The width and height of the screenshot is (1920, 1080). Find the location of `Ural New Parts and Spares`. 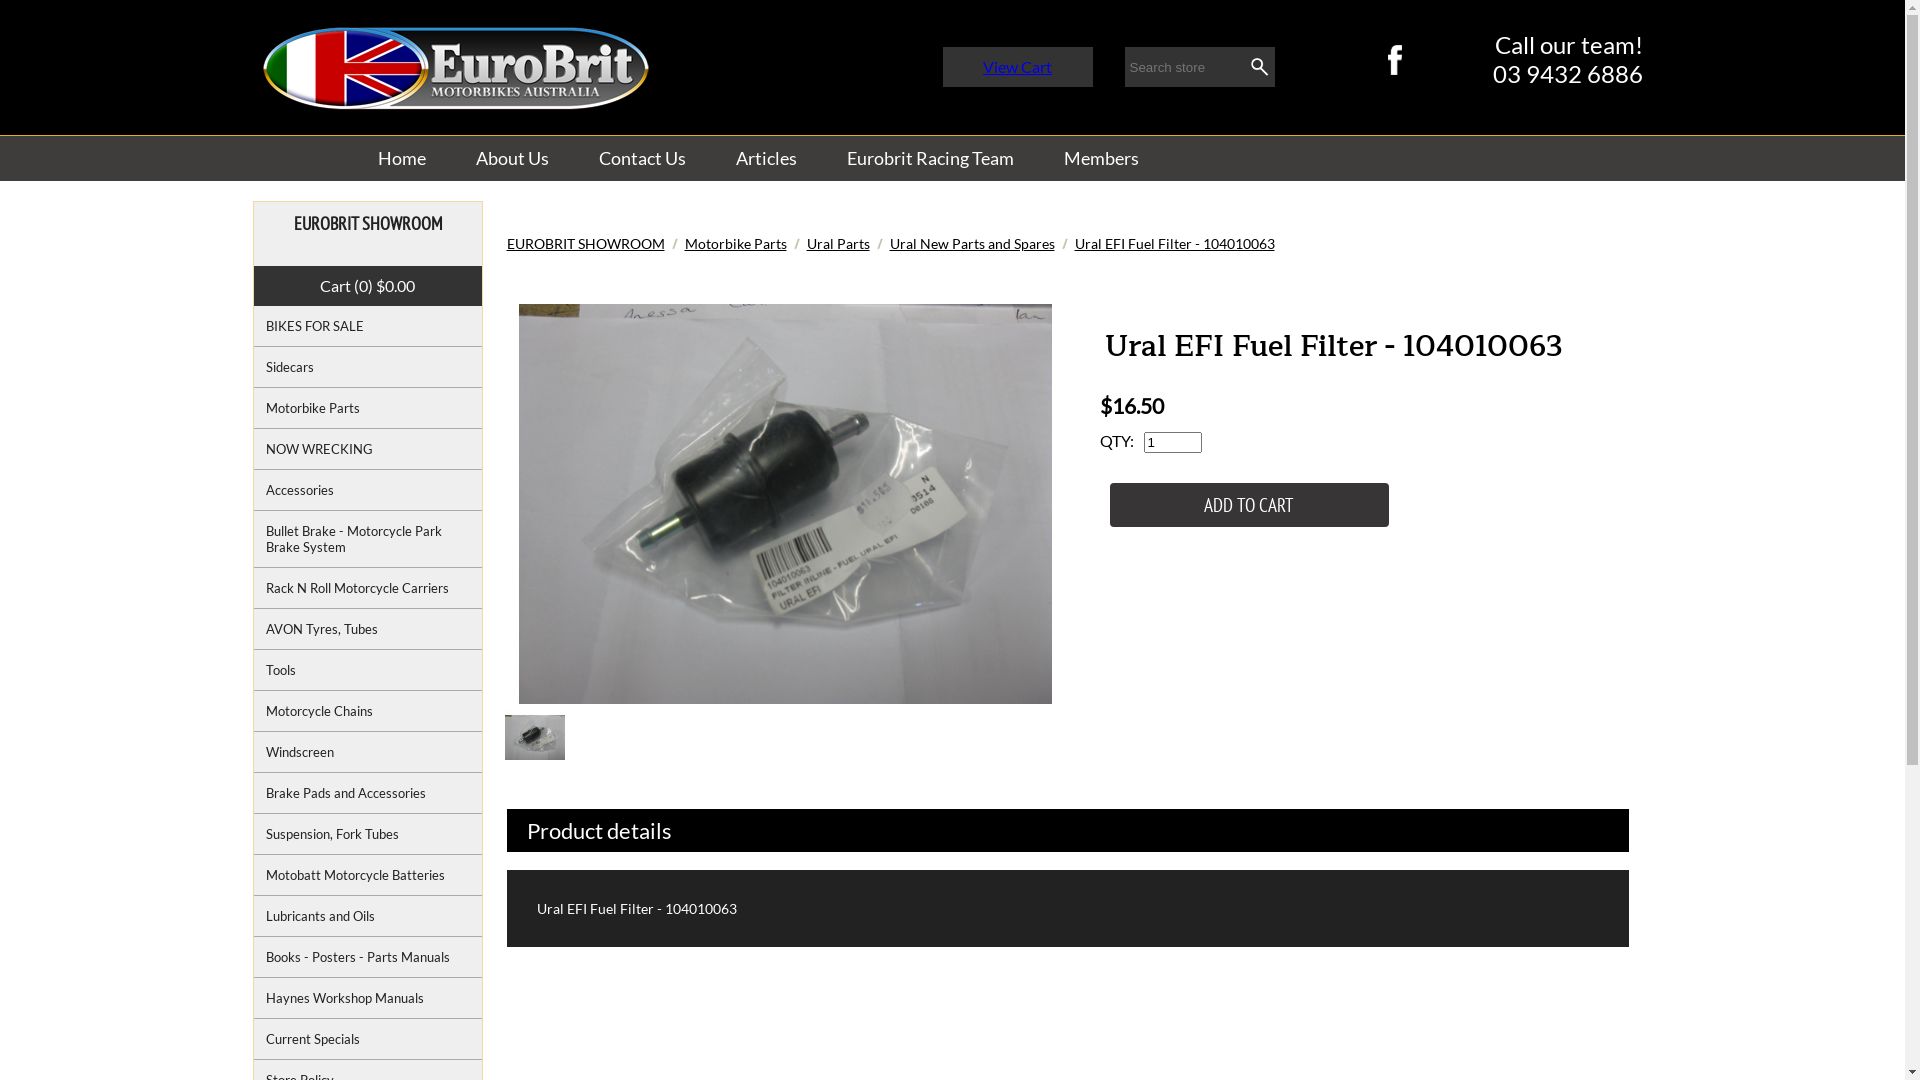

Ural New Parts and Spares is located at coordinates (972, 244).